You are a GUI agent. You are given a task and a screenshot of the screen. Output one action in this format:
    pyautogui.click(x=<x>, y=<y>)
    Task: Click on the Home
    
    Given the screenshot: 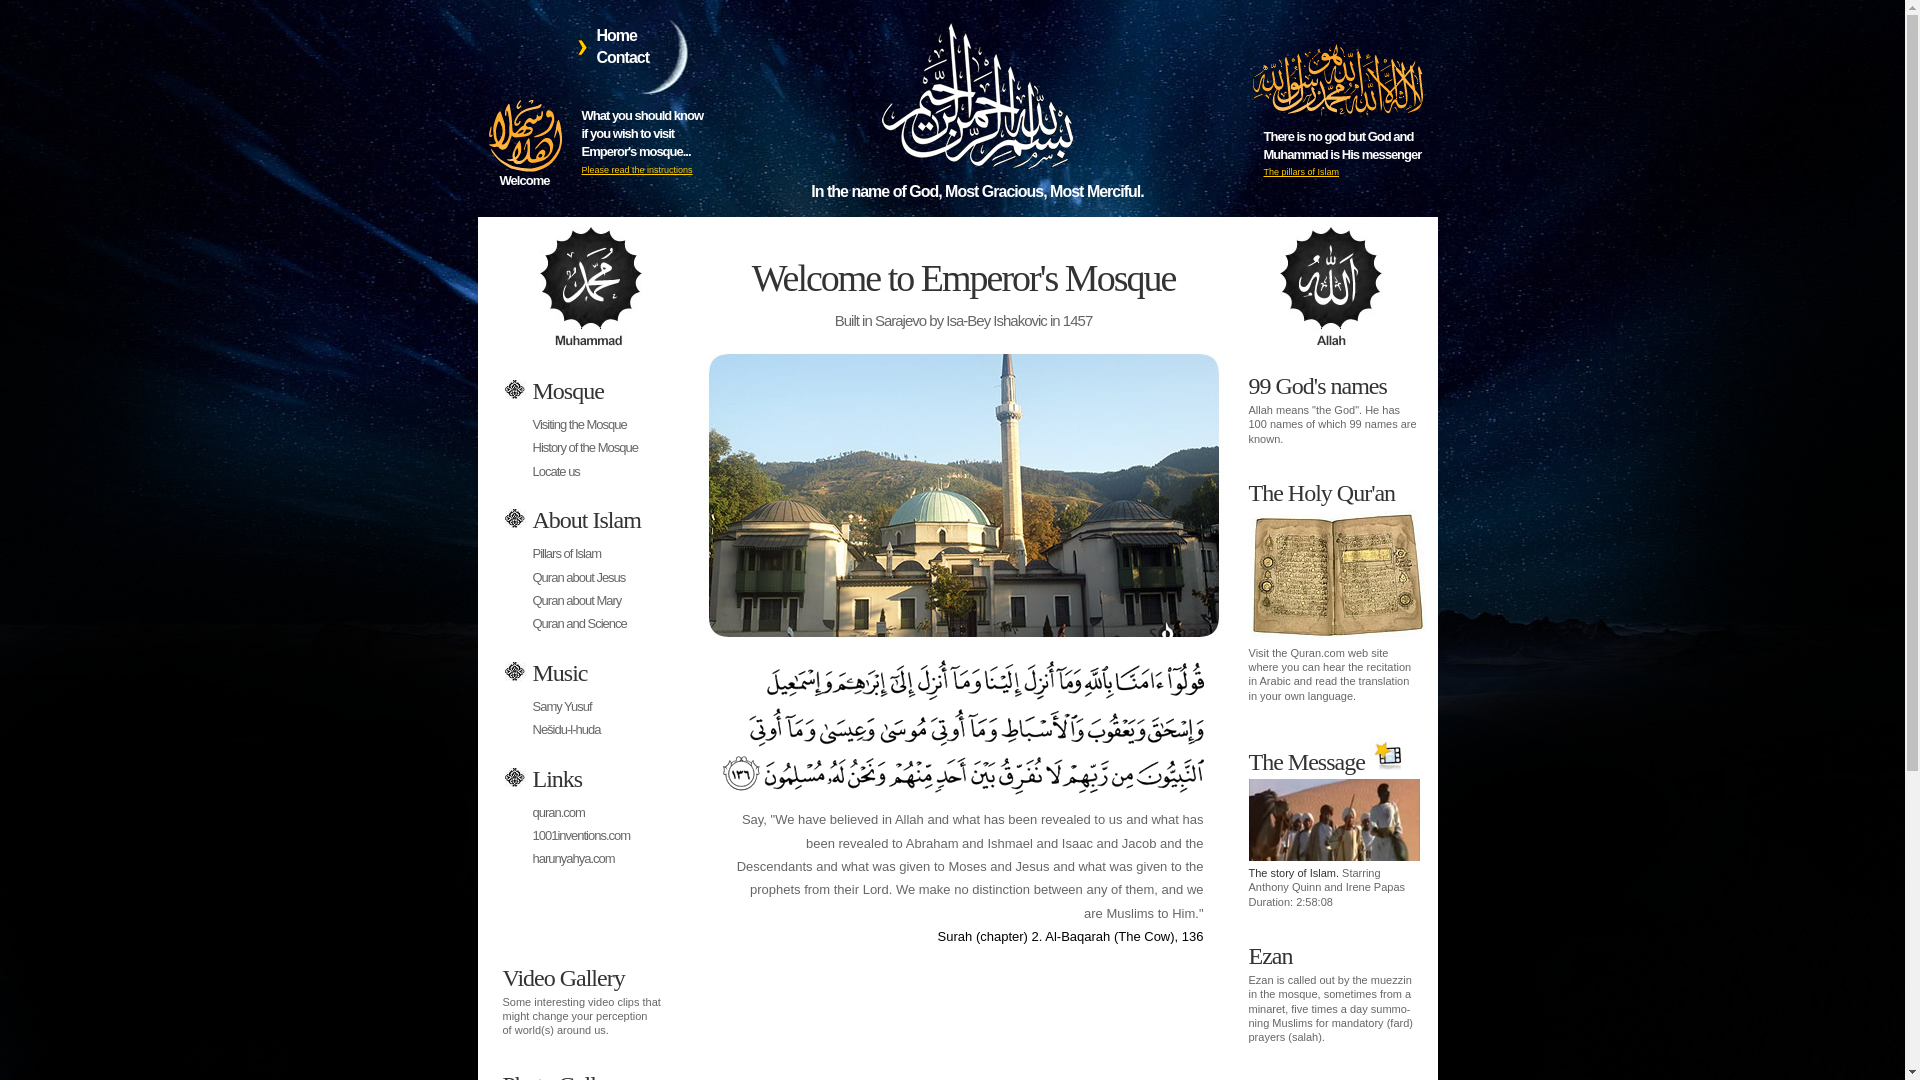 What is the action you would take?
    pyautogui.click(x=616, y=36)
    